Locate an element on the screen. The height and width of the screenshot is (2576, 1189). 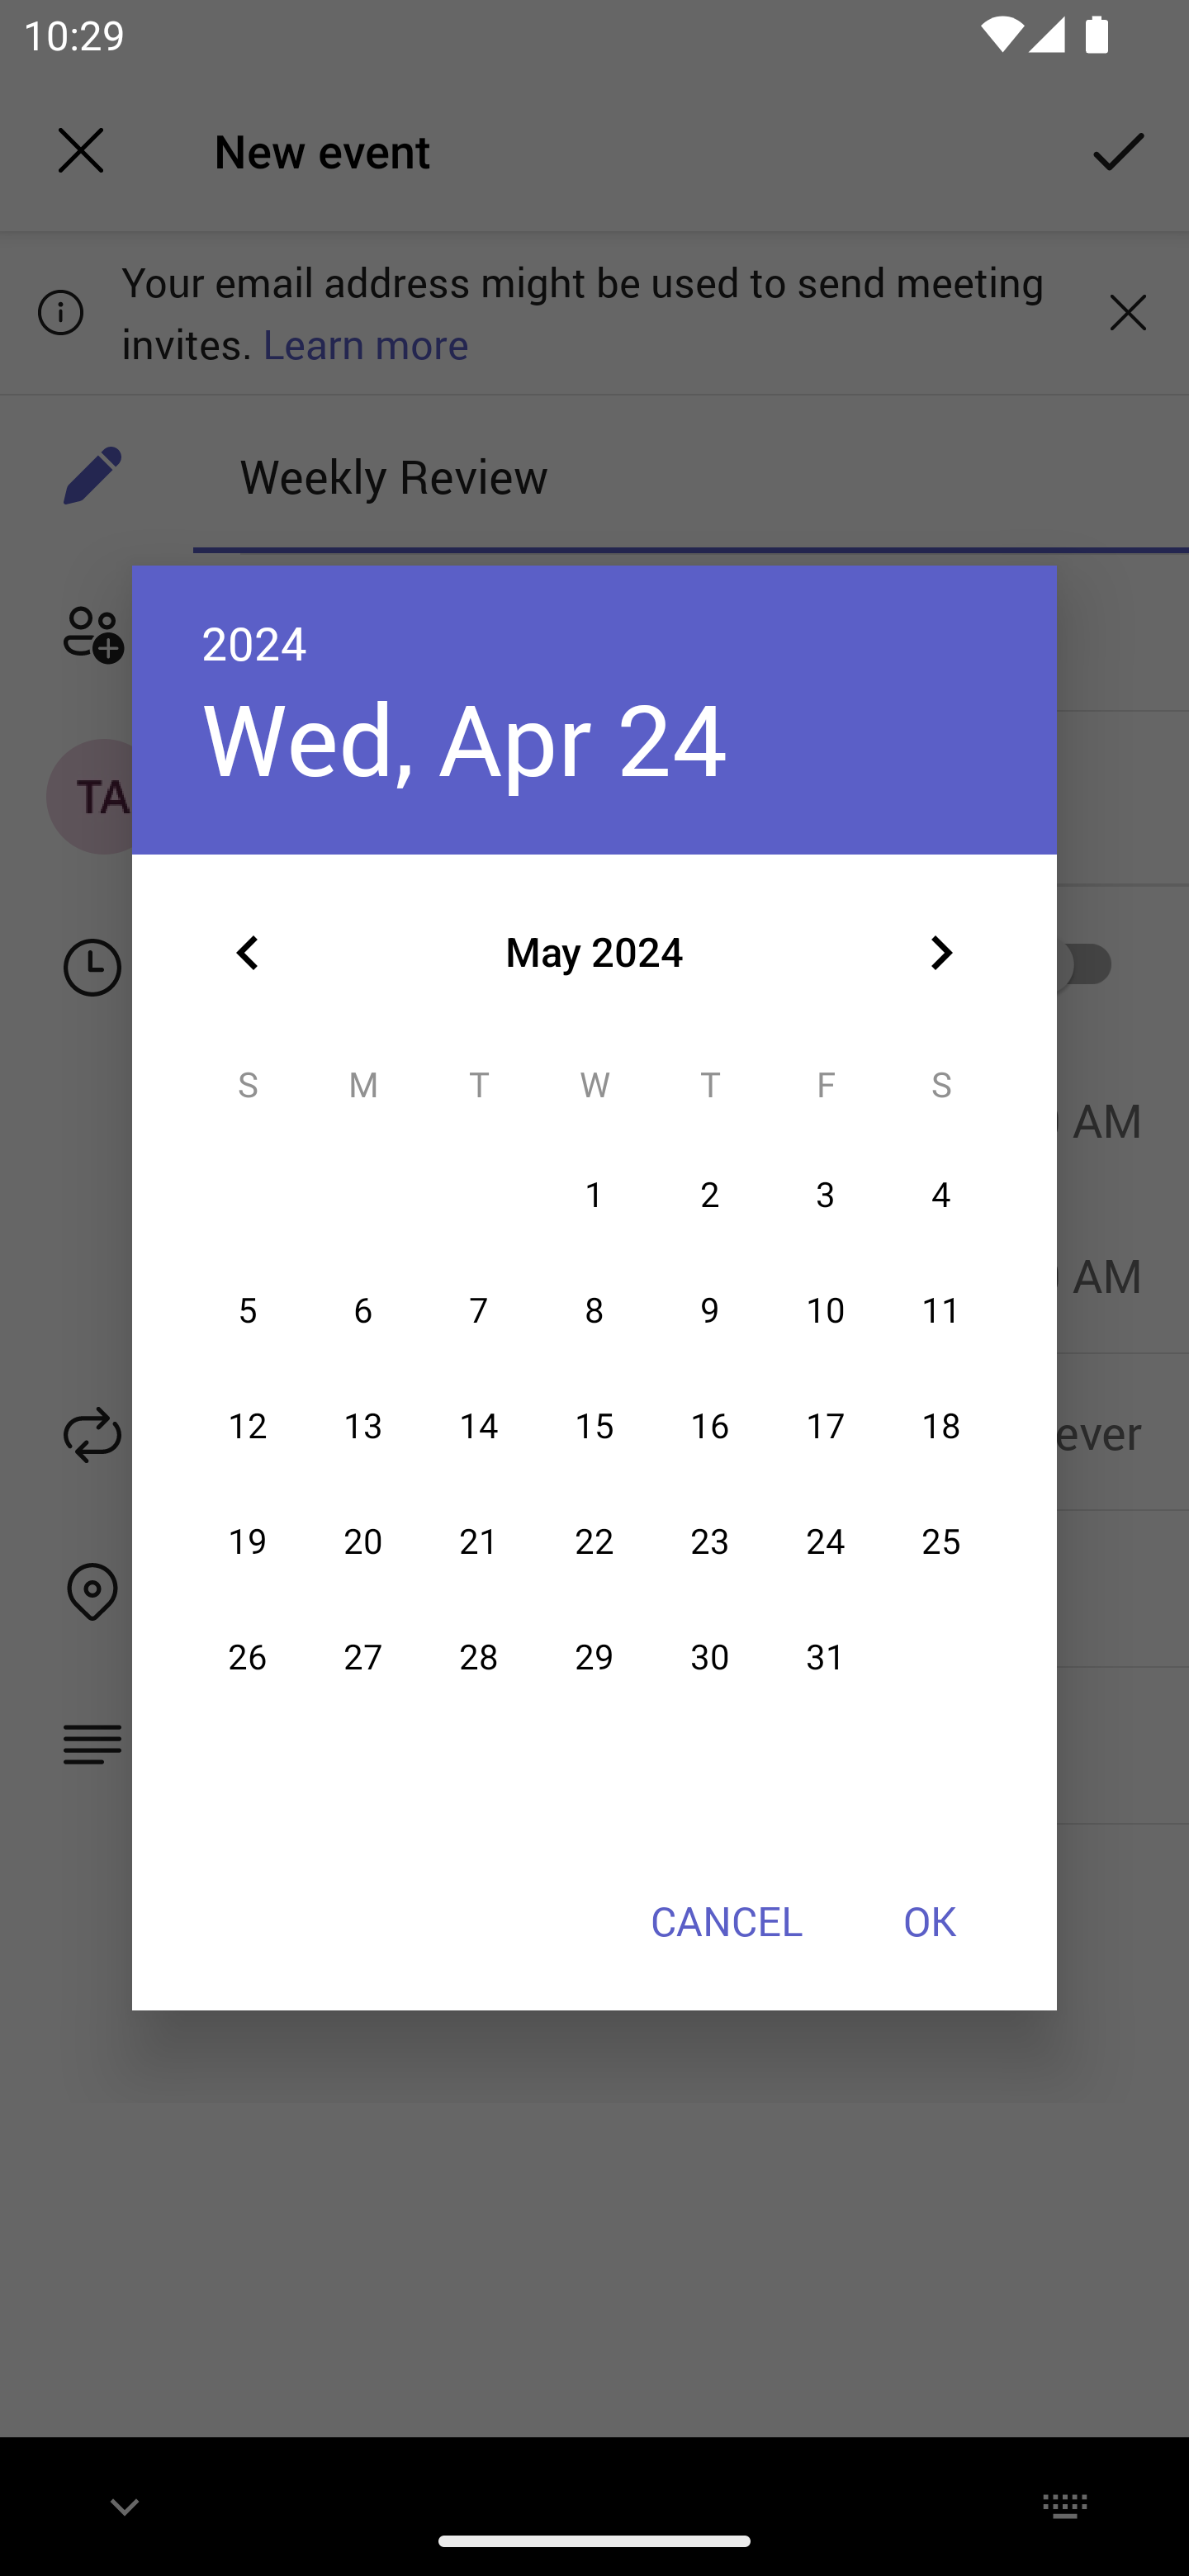
16 16 May 2024 is located at coordinates (710, 1425).